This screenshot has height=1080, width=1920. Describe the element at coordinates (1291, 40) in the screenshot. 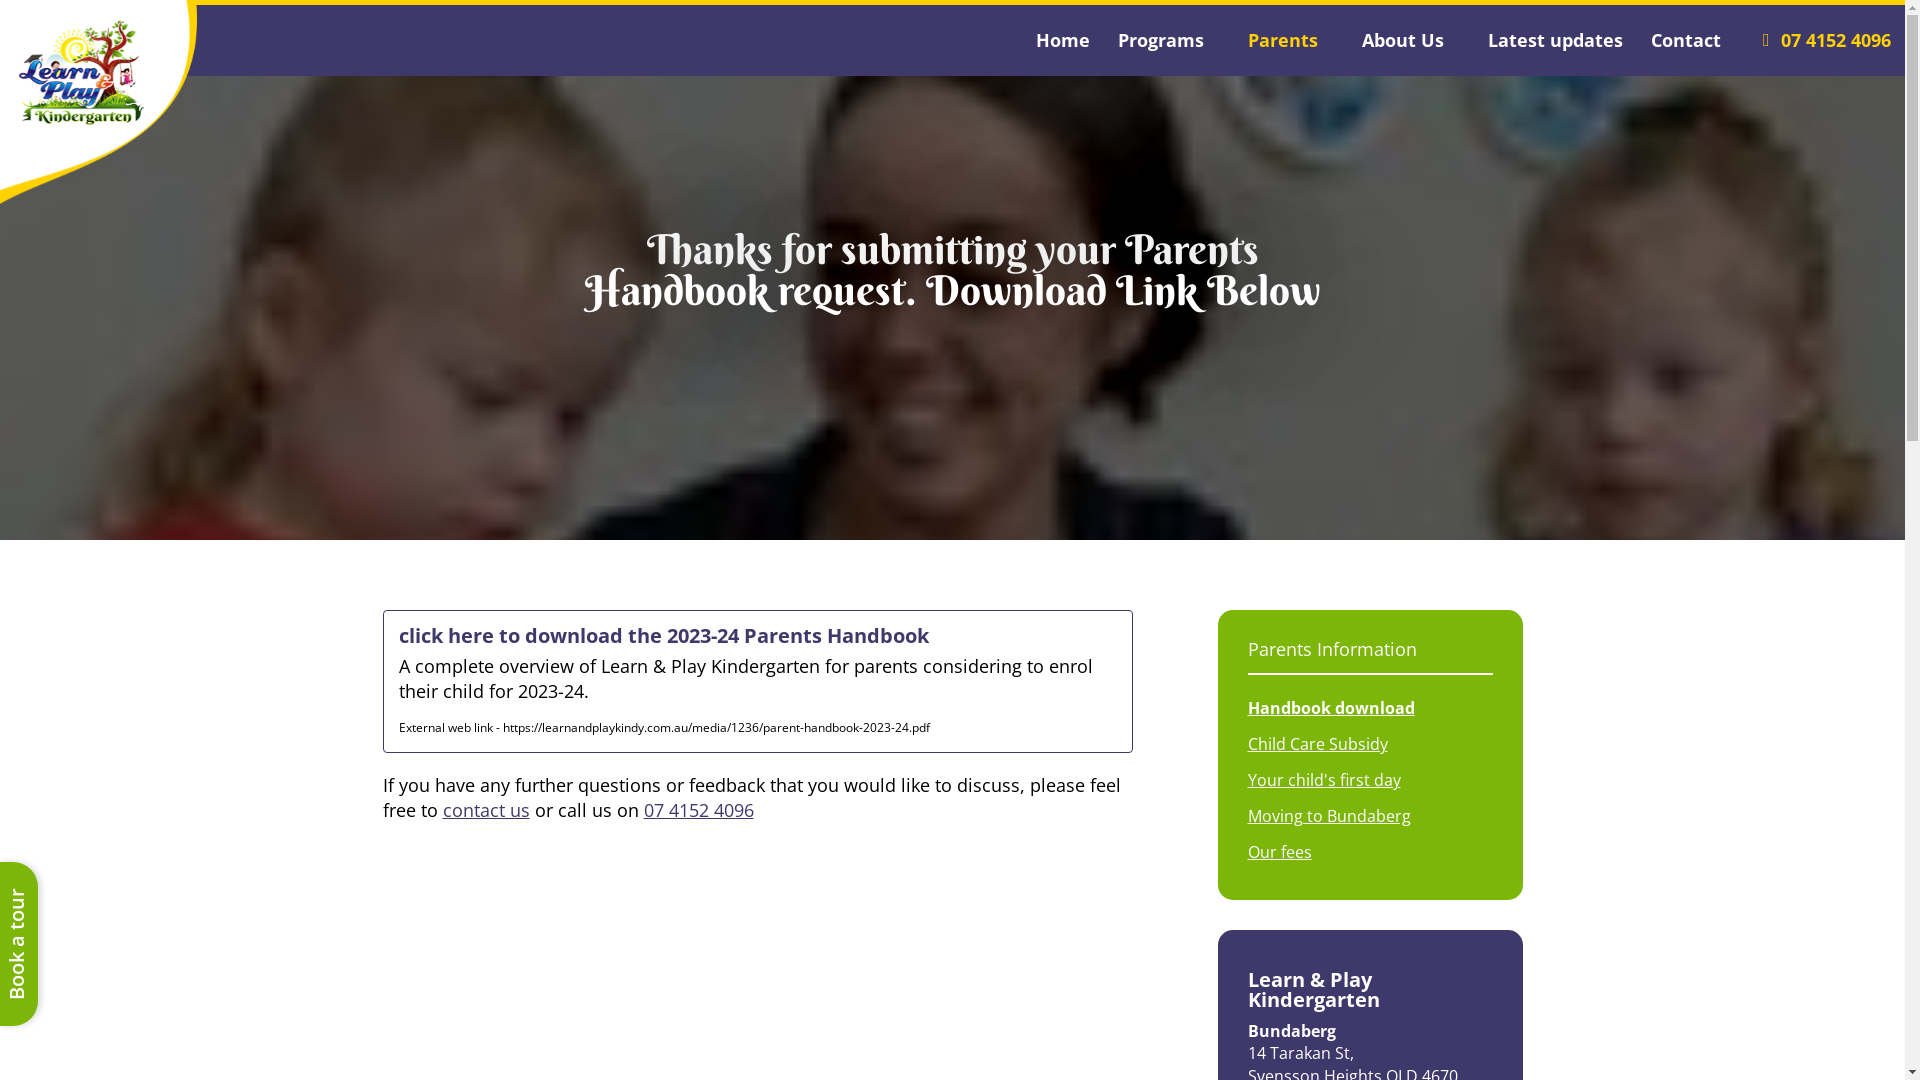

I see `Parents` at that location.